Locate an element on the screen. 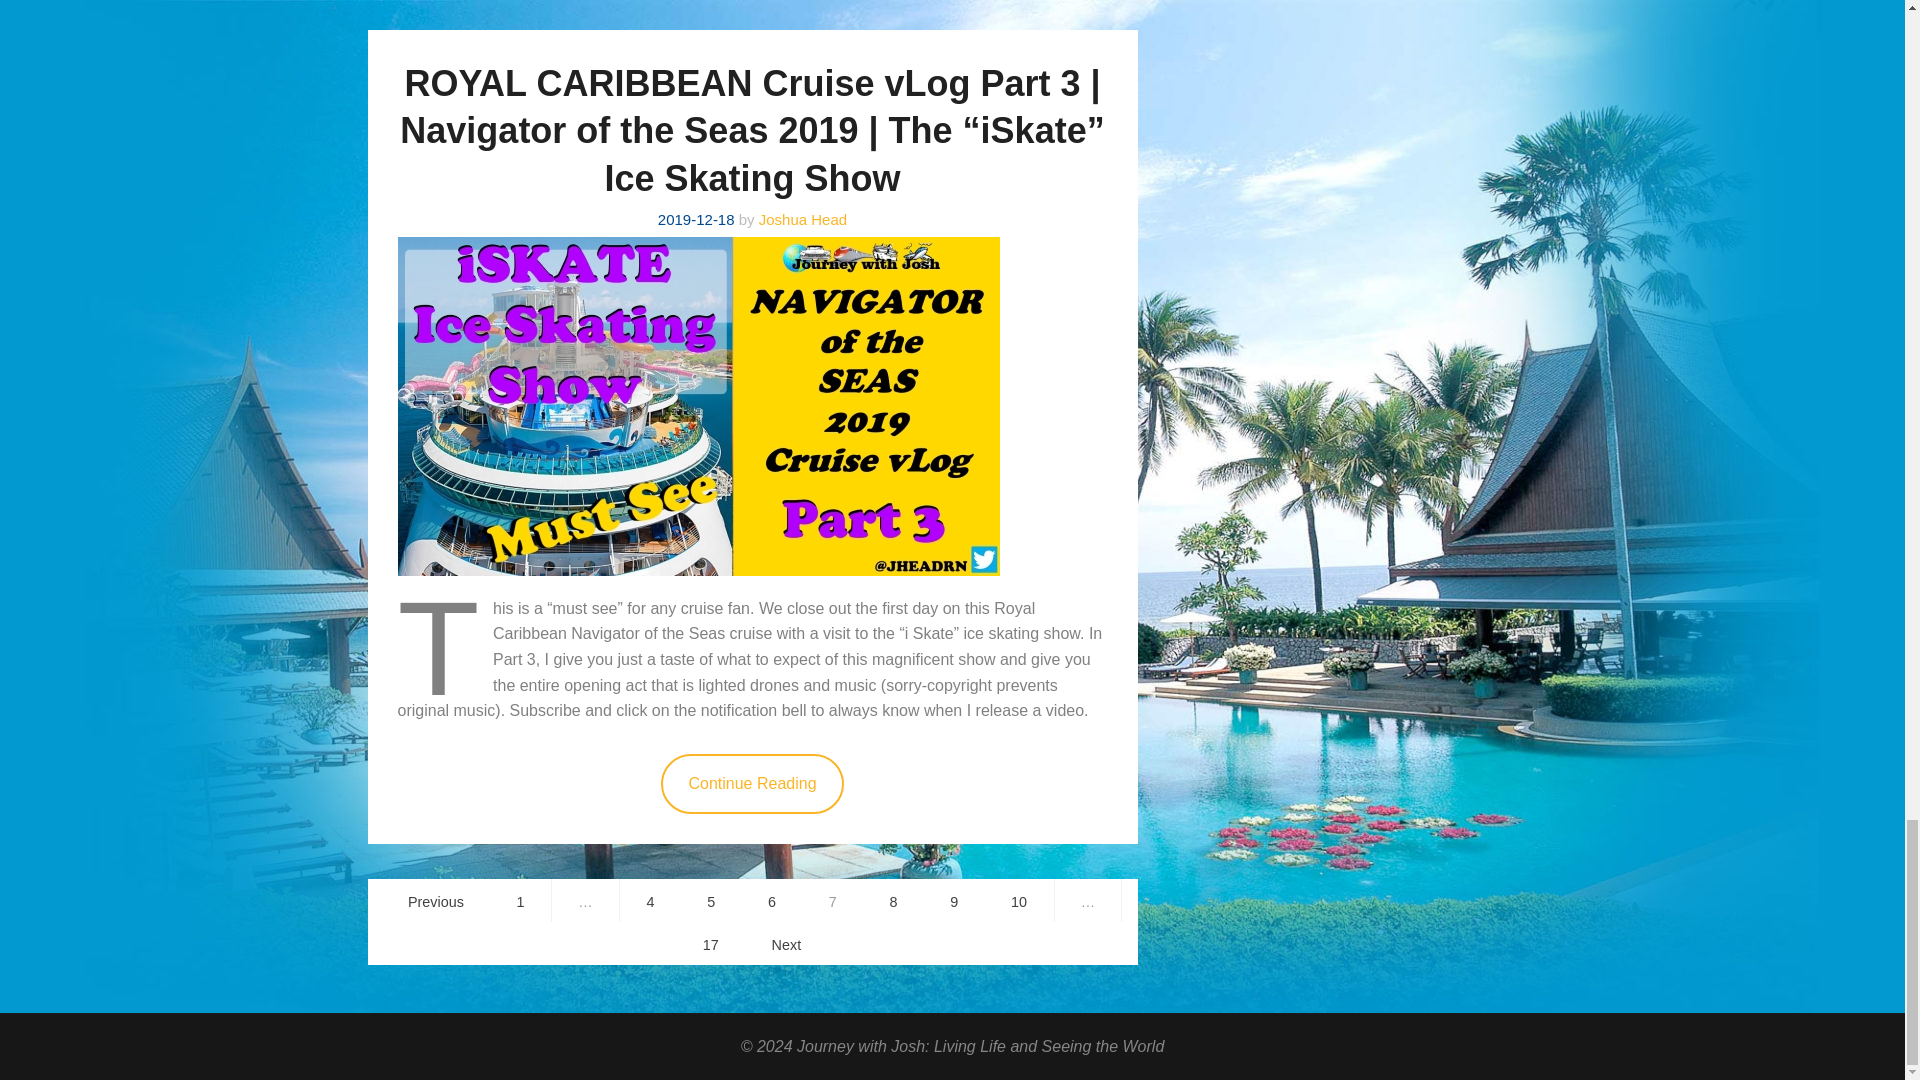  Next is located at coordinates (786, 944).